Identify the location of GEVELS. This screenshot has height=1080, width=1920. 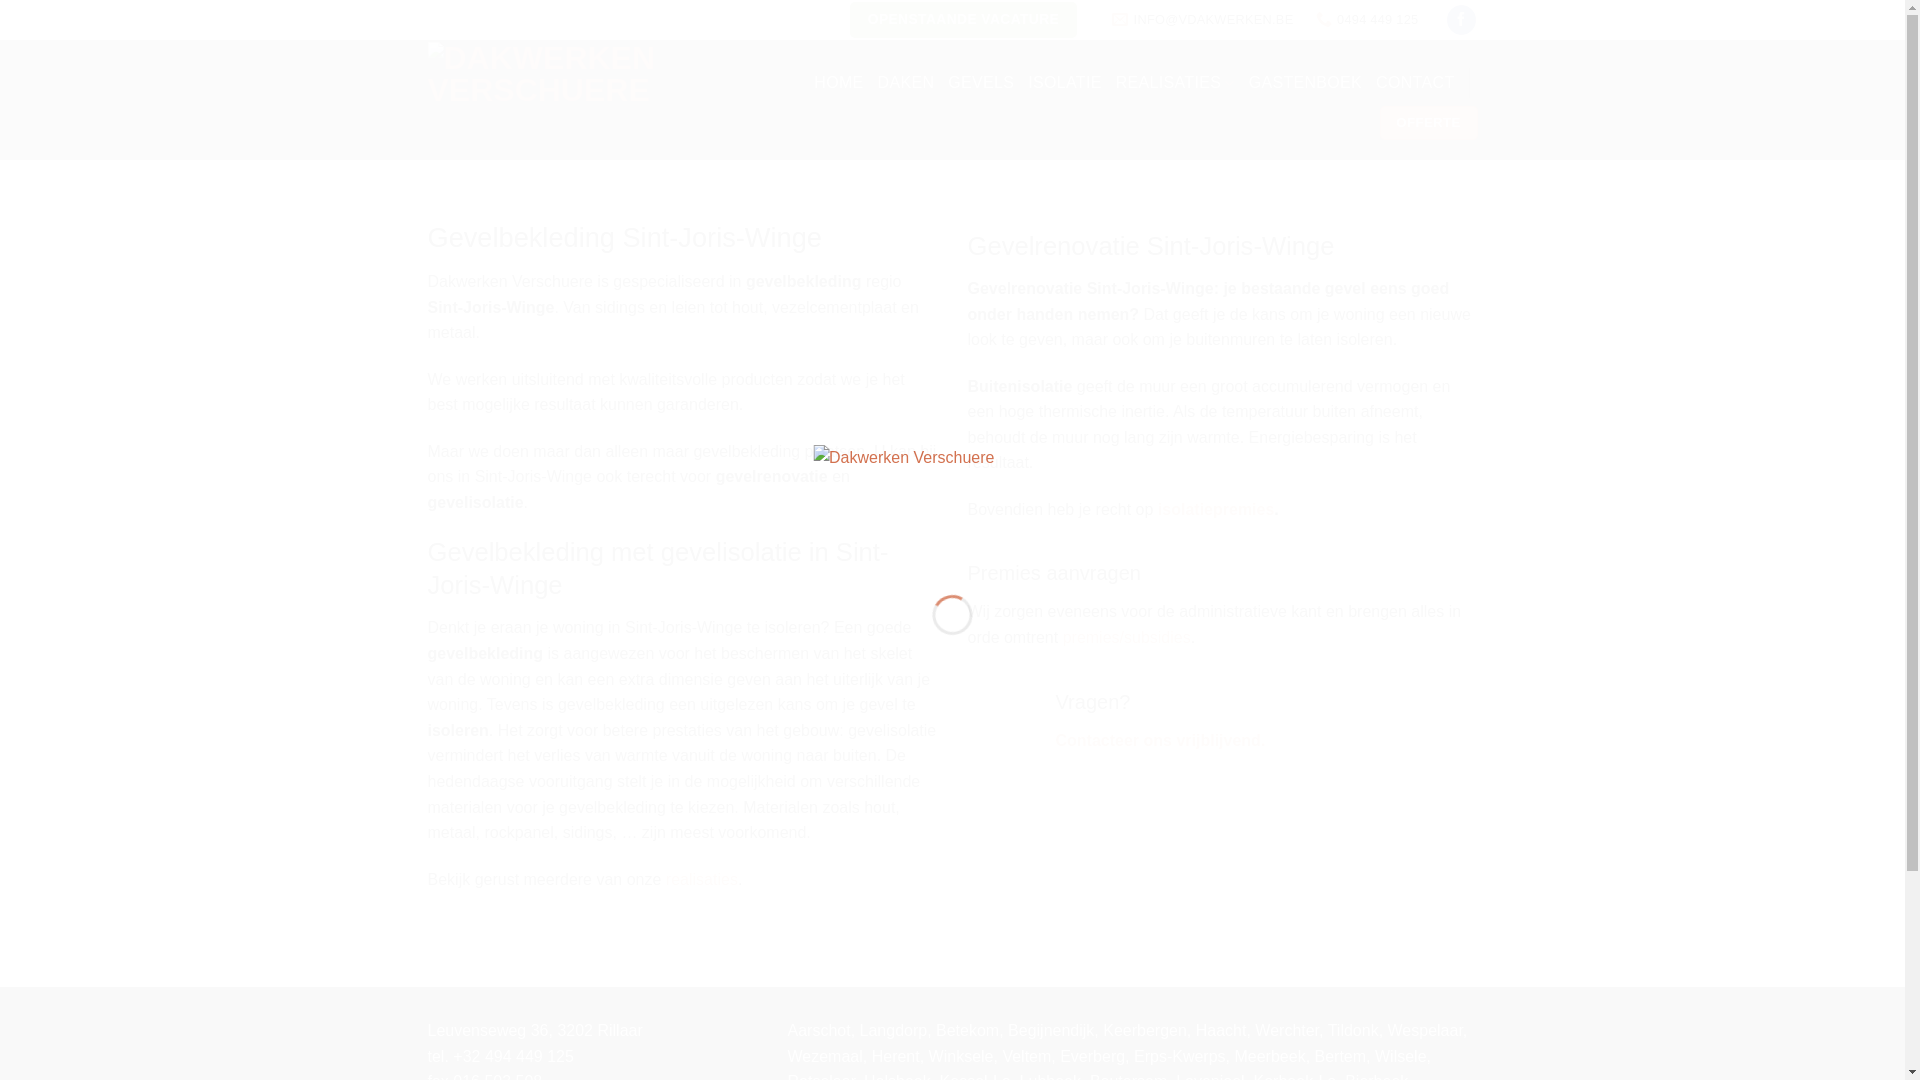
(980, 83).